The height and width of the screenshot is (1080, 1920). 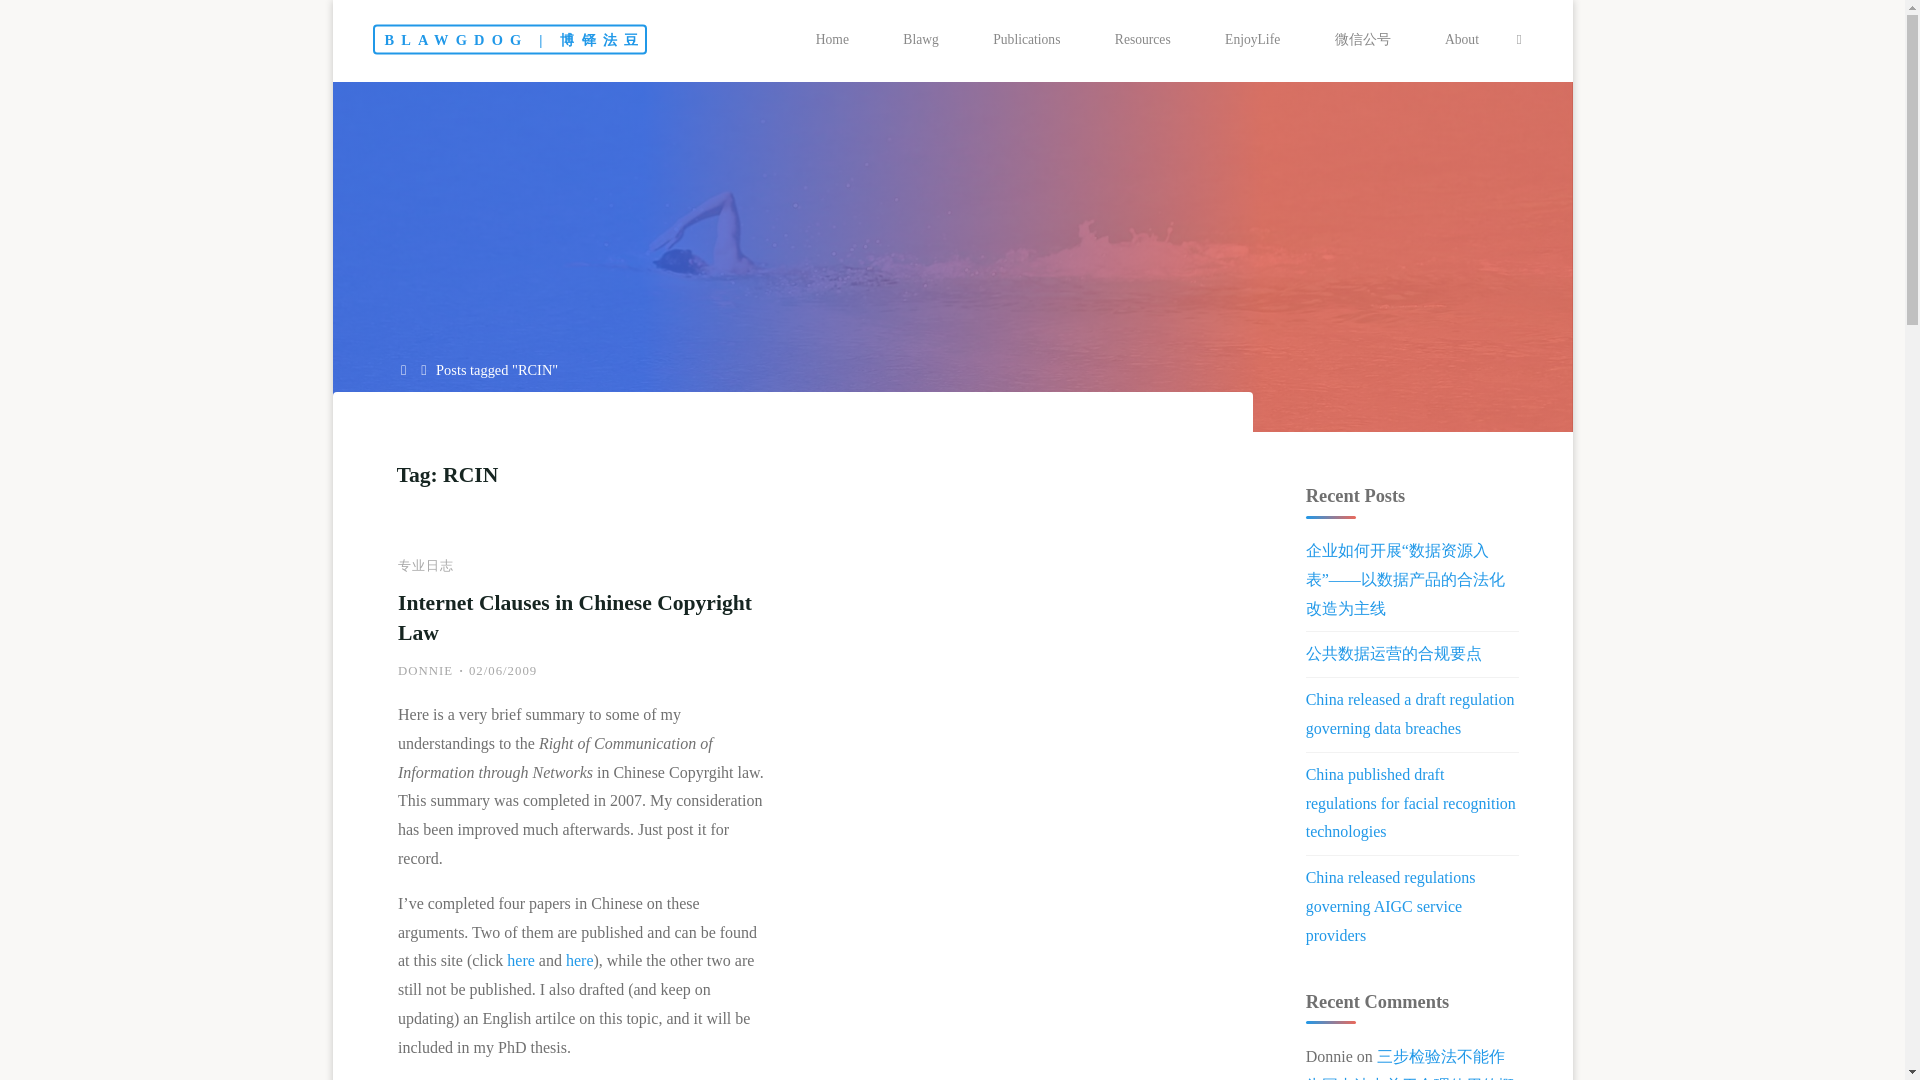 I want to click on Home, so click(x=833, y=40).